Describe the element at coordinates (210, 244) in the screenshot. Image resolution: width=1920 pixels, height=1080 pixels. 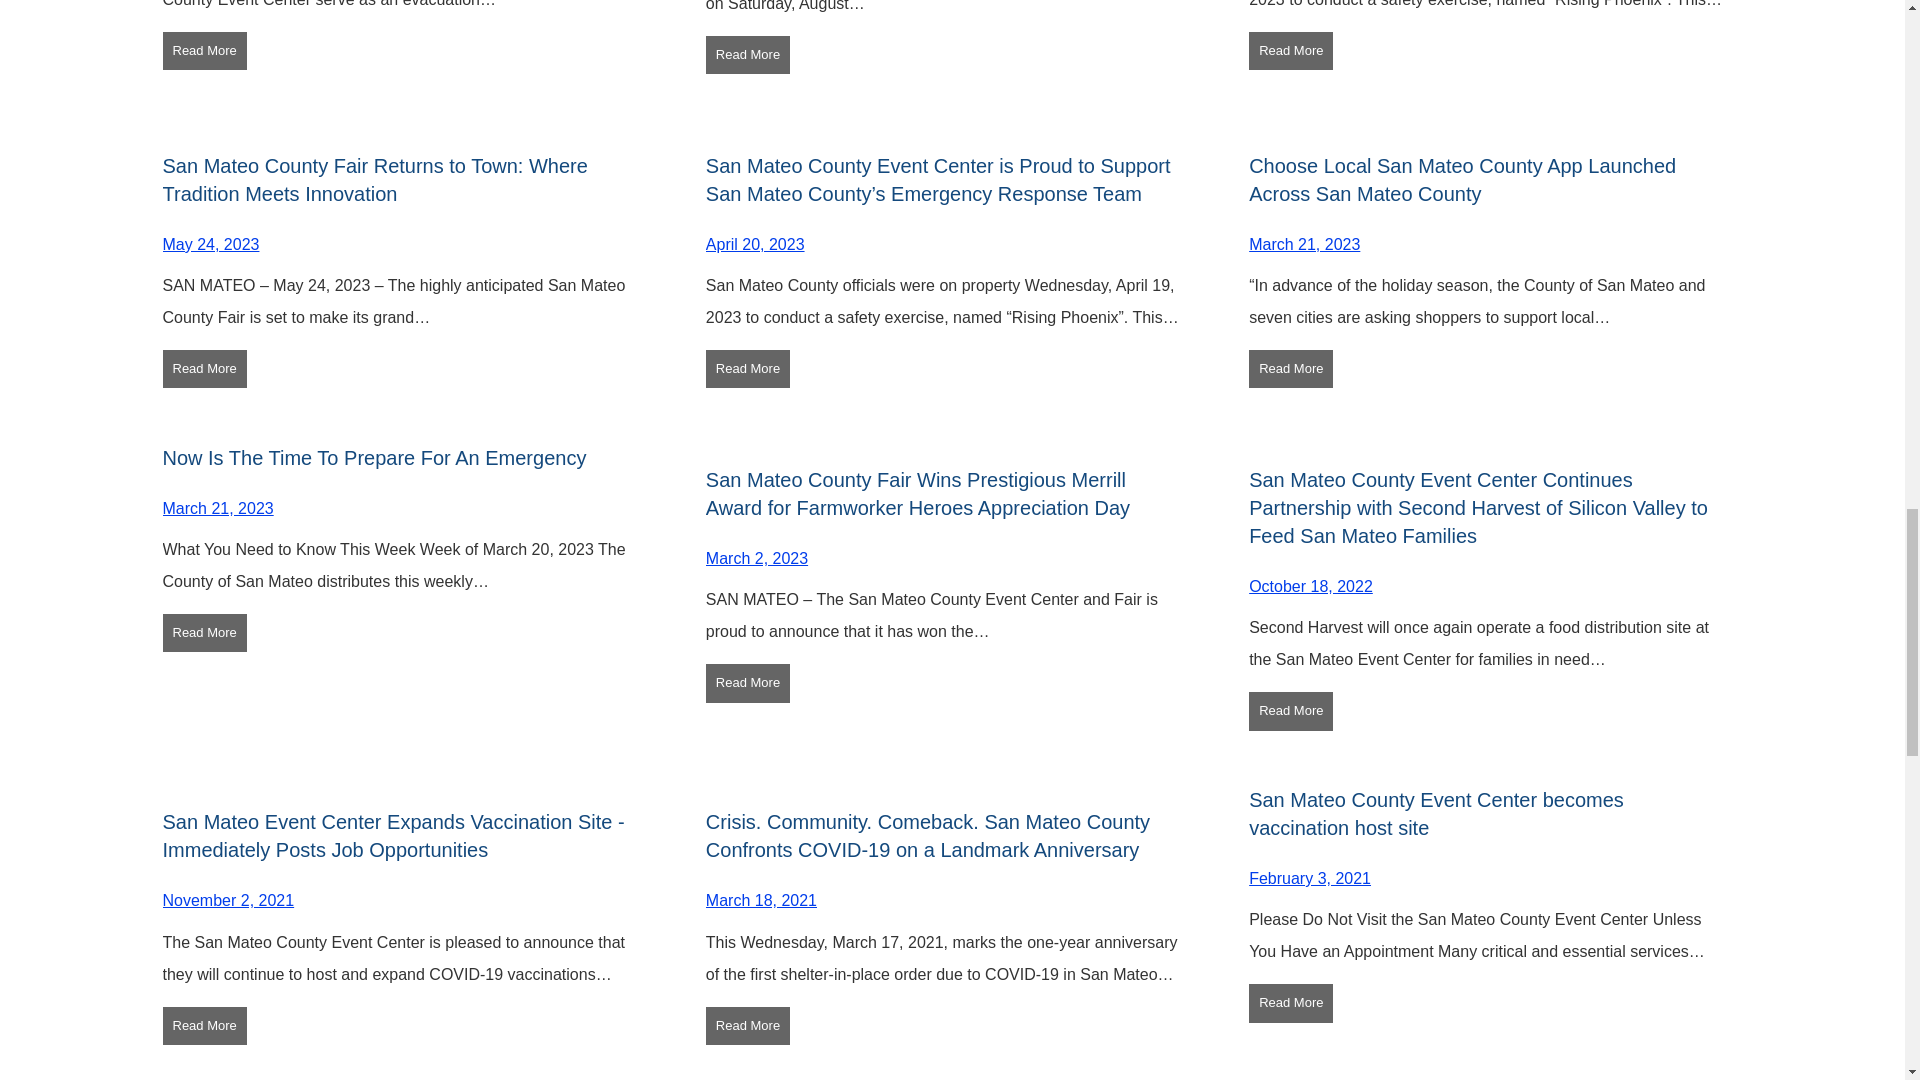
I see `2023-05-24T10:07:18-07:00` at that location.